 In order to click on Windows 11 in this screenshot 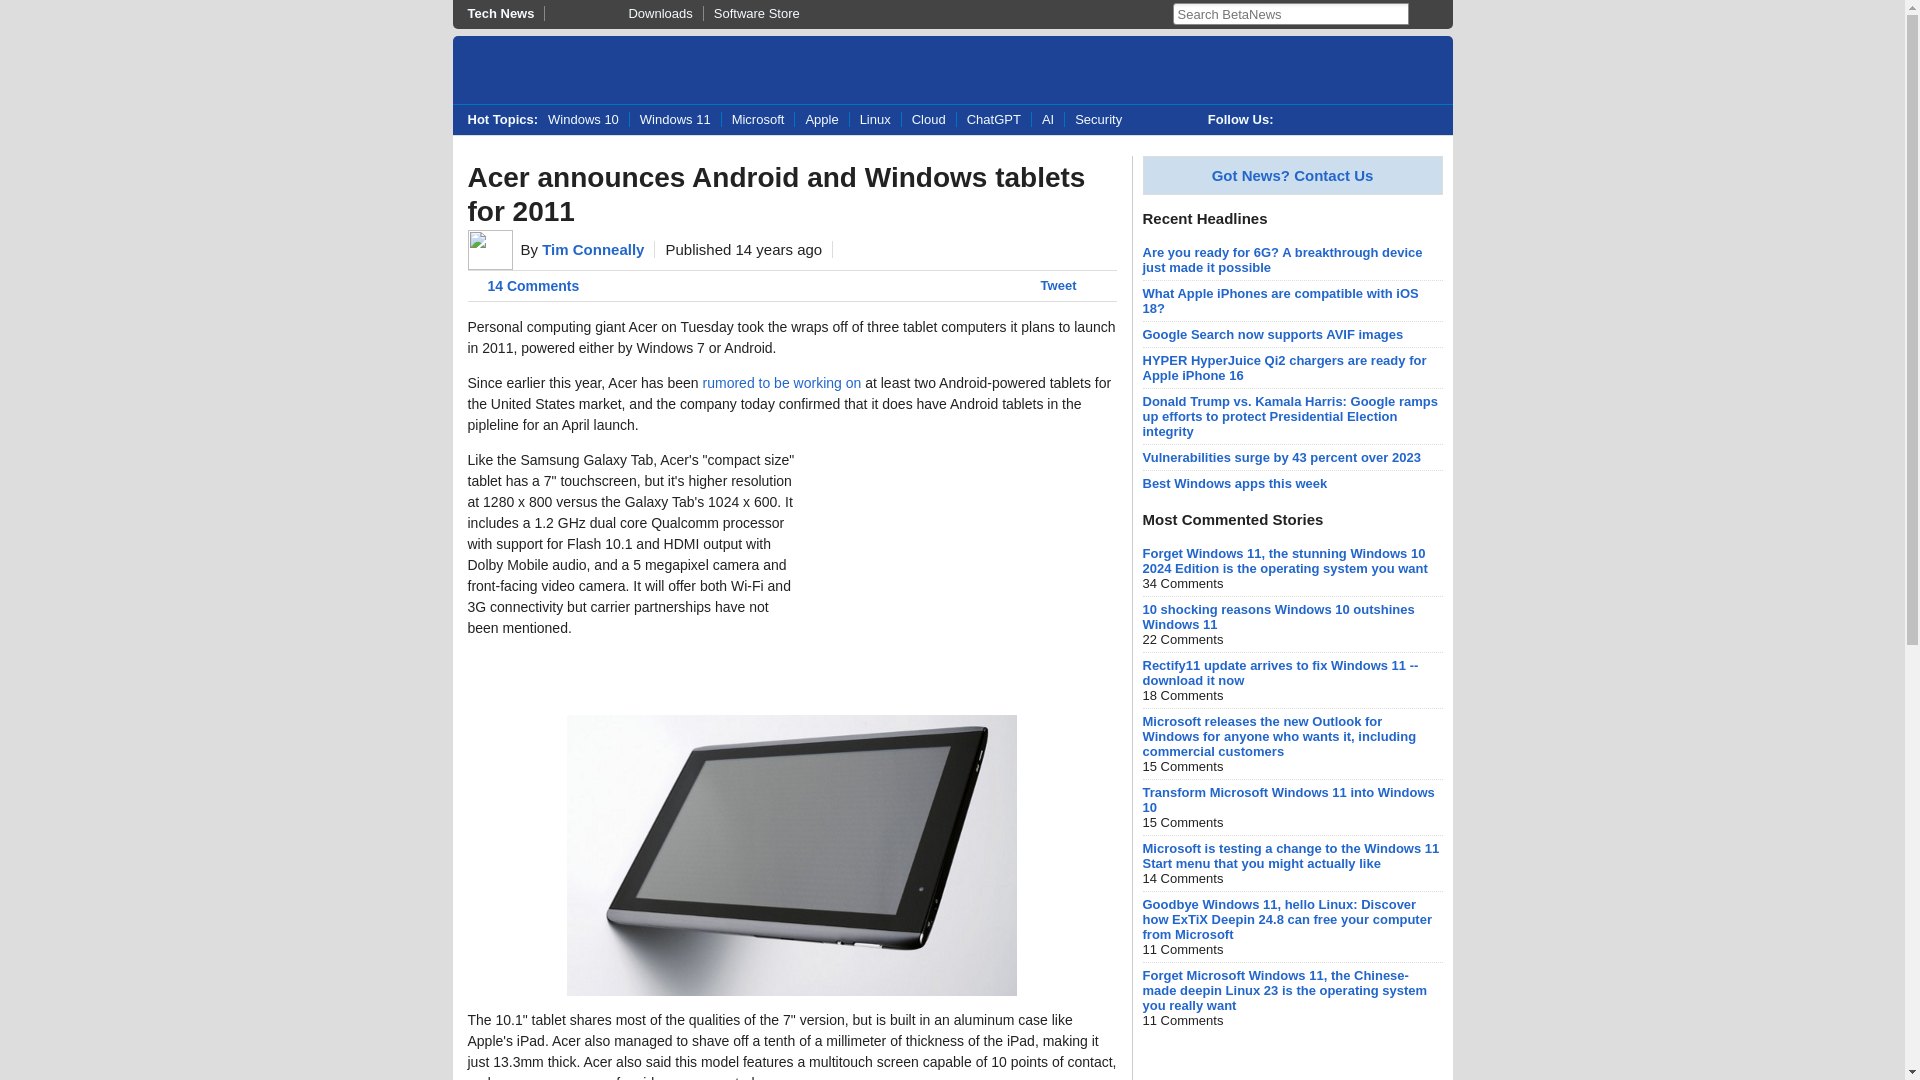, I will do `click(675, 120)`.